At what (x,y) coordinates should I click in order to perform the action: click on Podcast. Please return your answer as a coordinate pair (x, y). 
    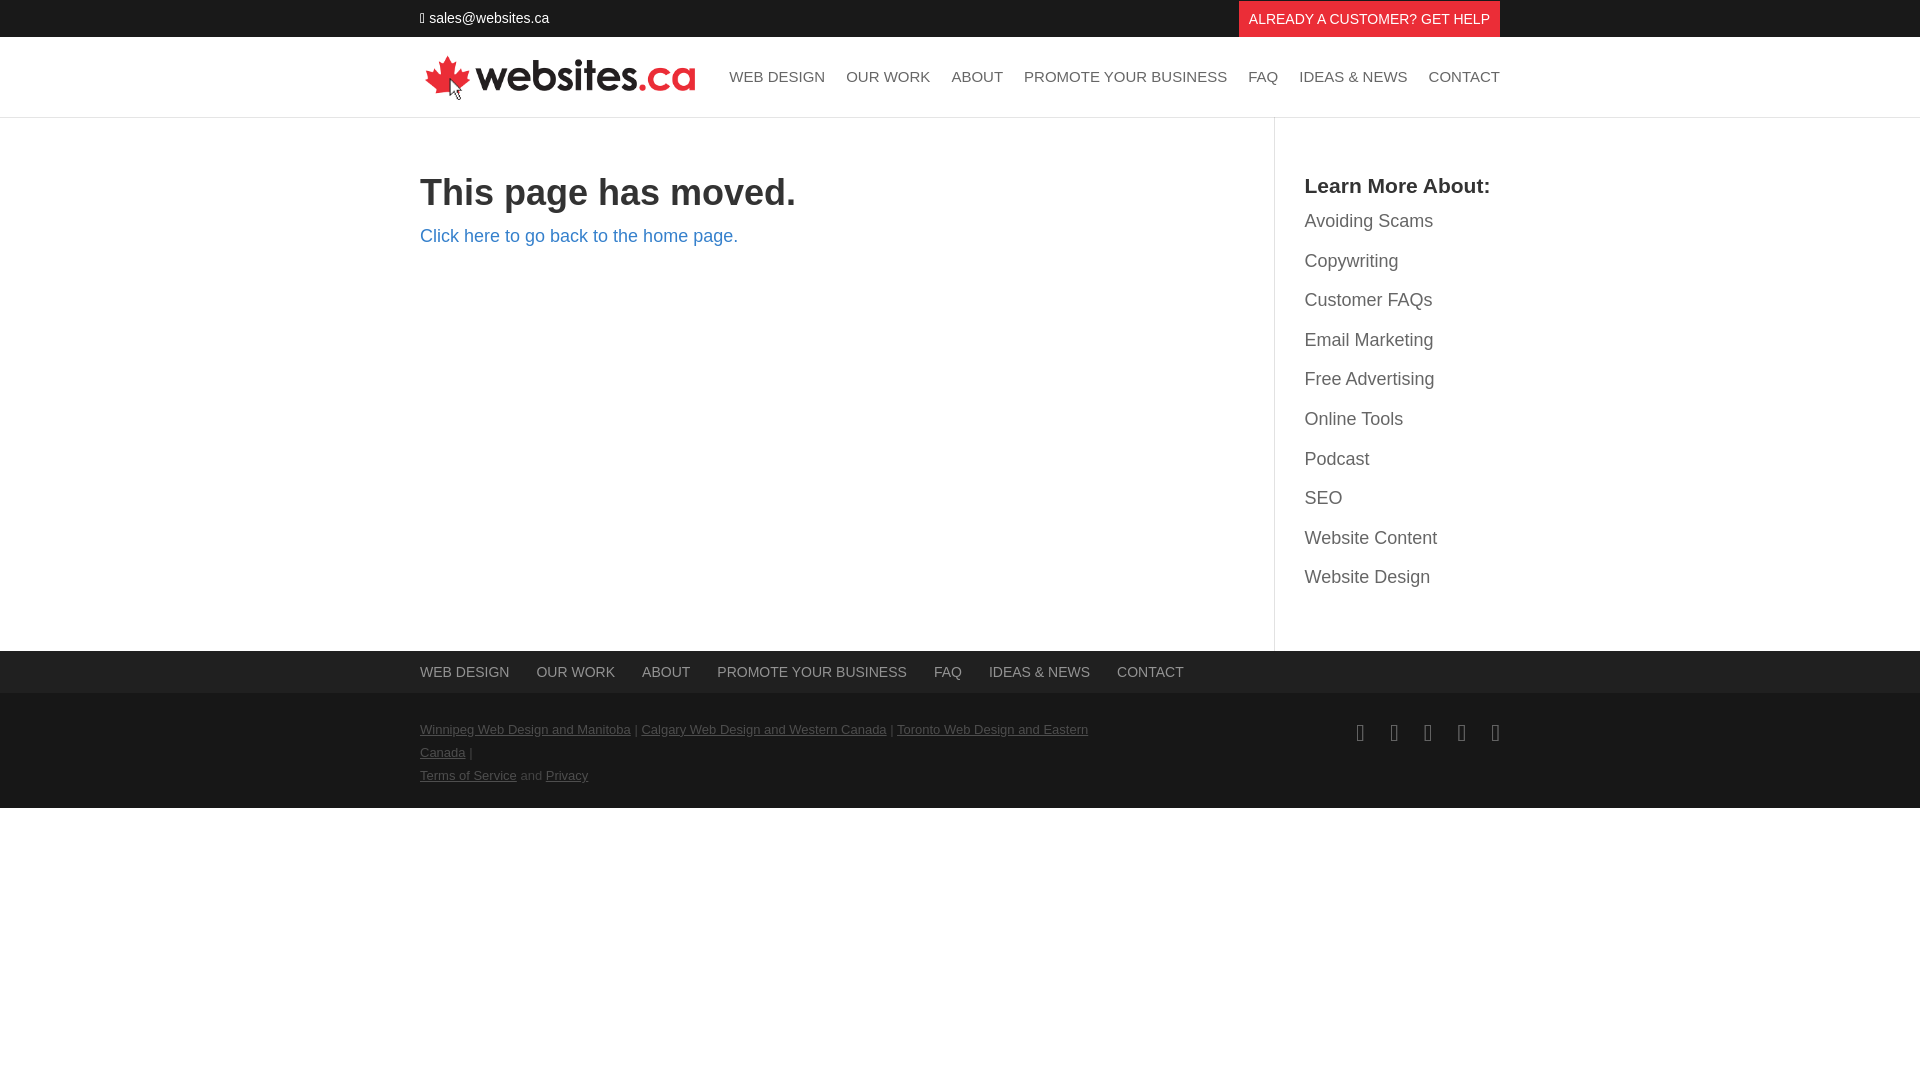
    Looking at the image, I should click on (1338, 458).